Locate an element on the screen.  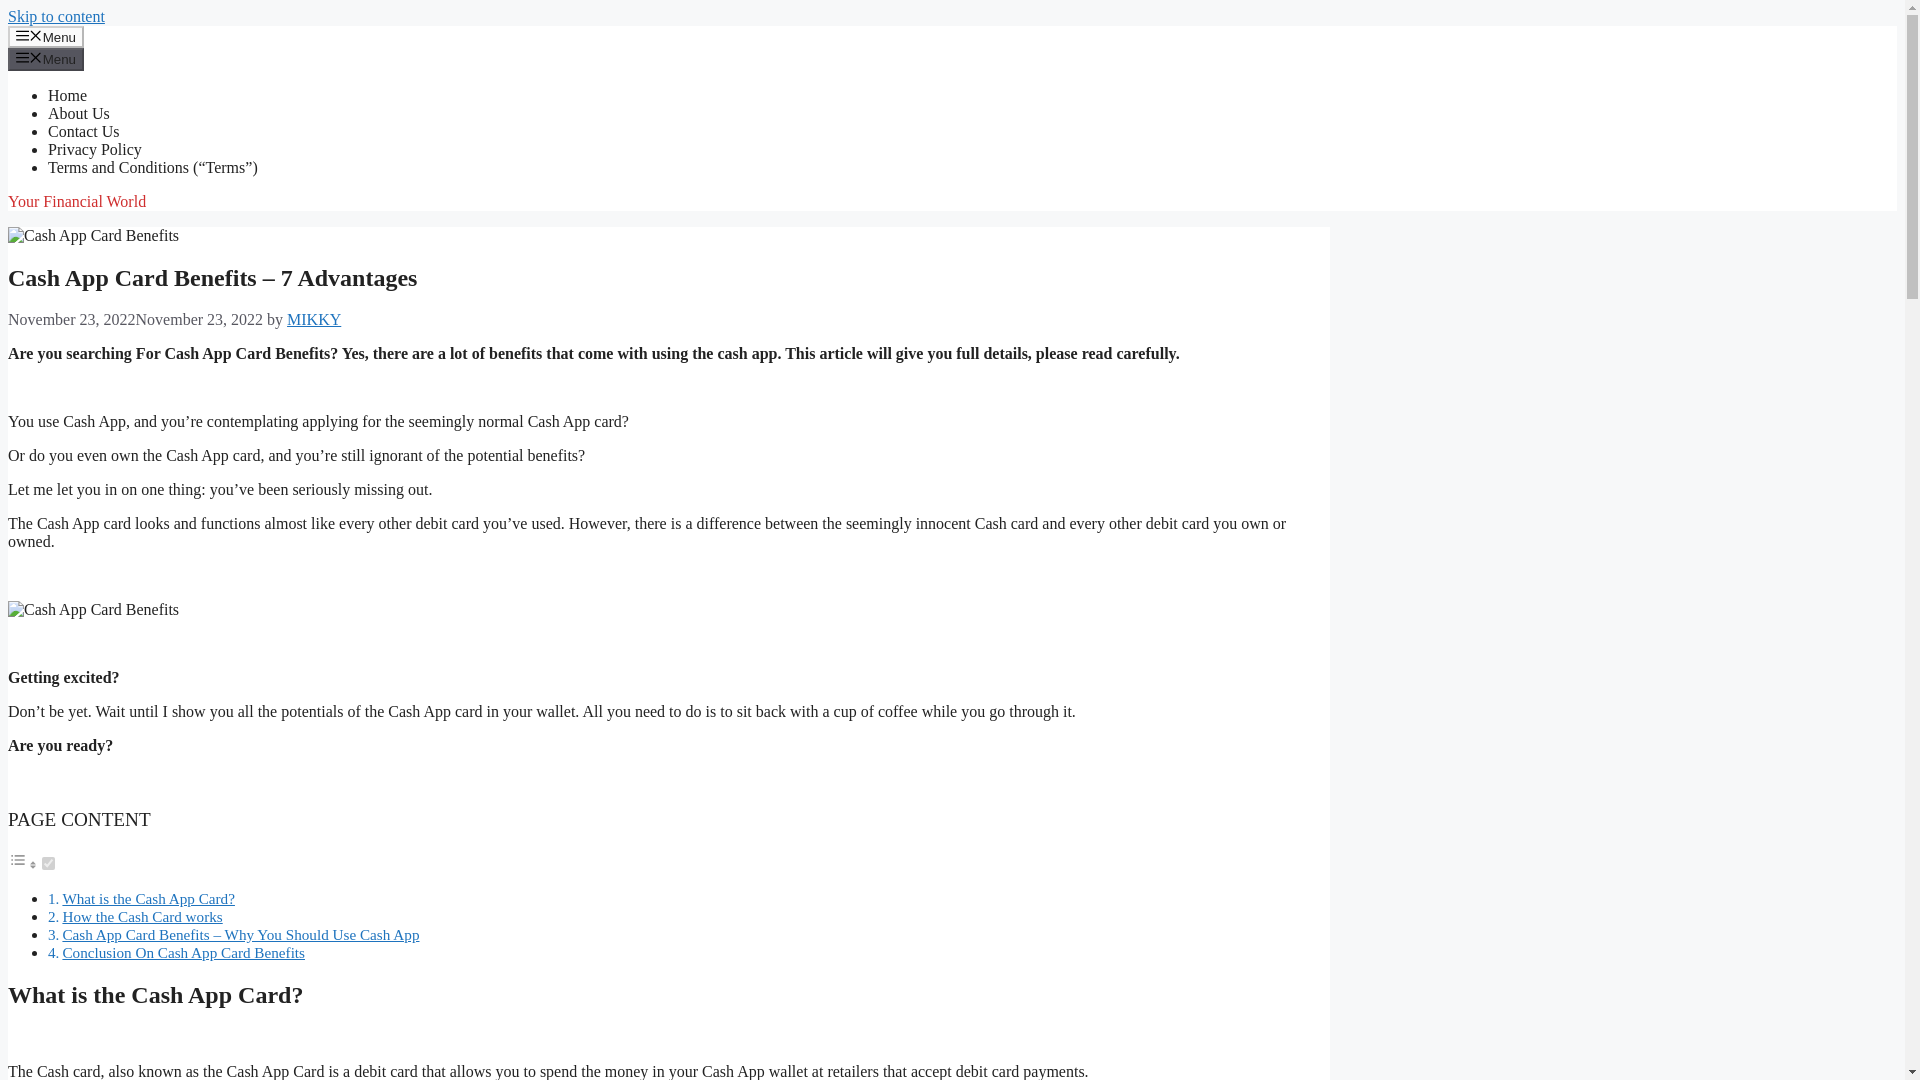
MIKKY is located at coordinates (314, 320).